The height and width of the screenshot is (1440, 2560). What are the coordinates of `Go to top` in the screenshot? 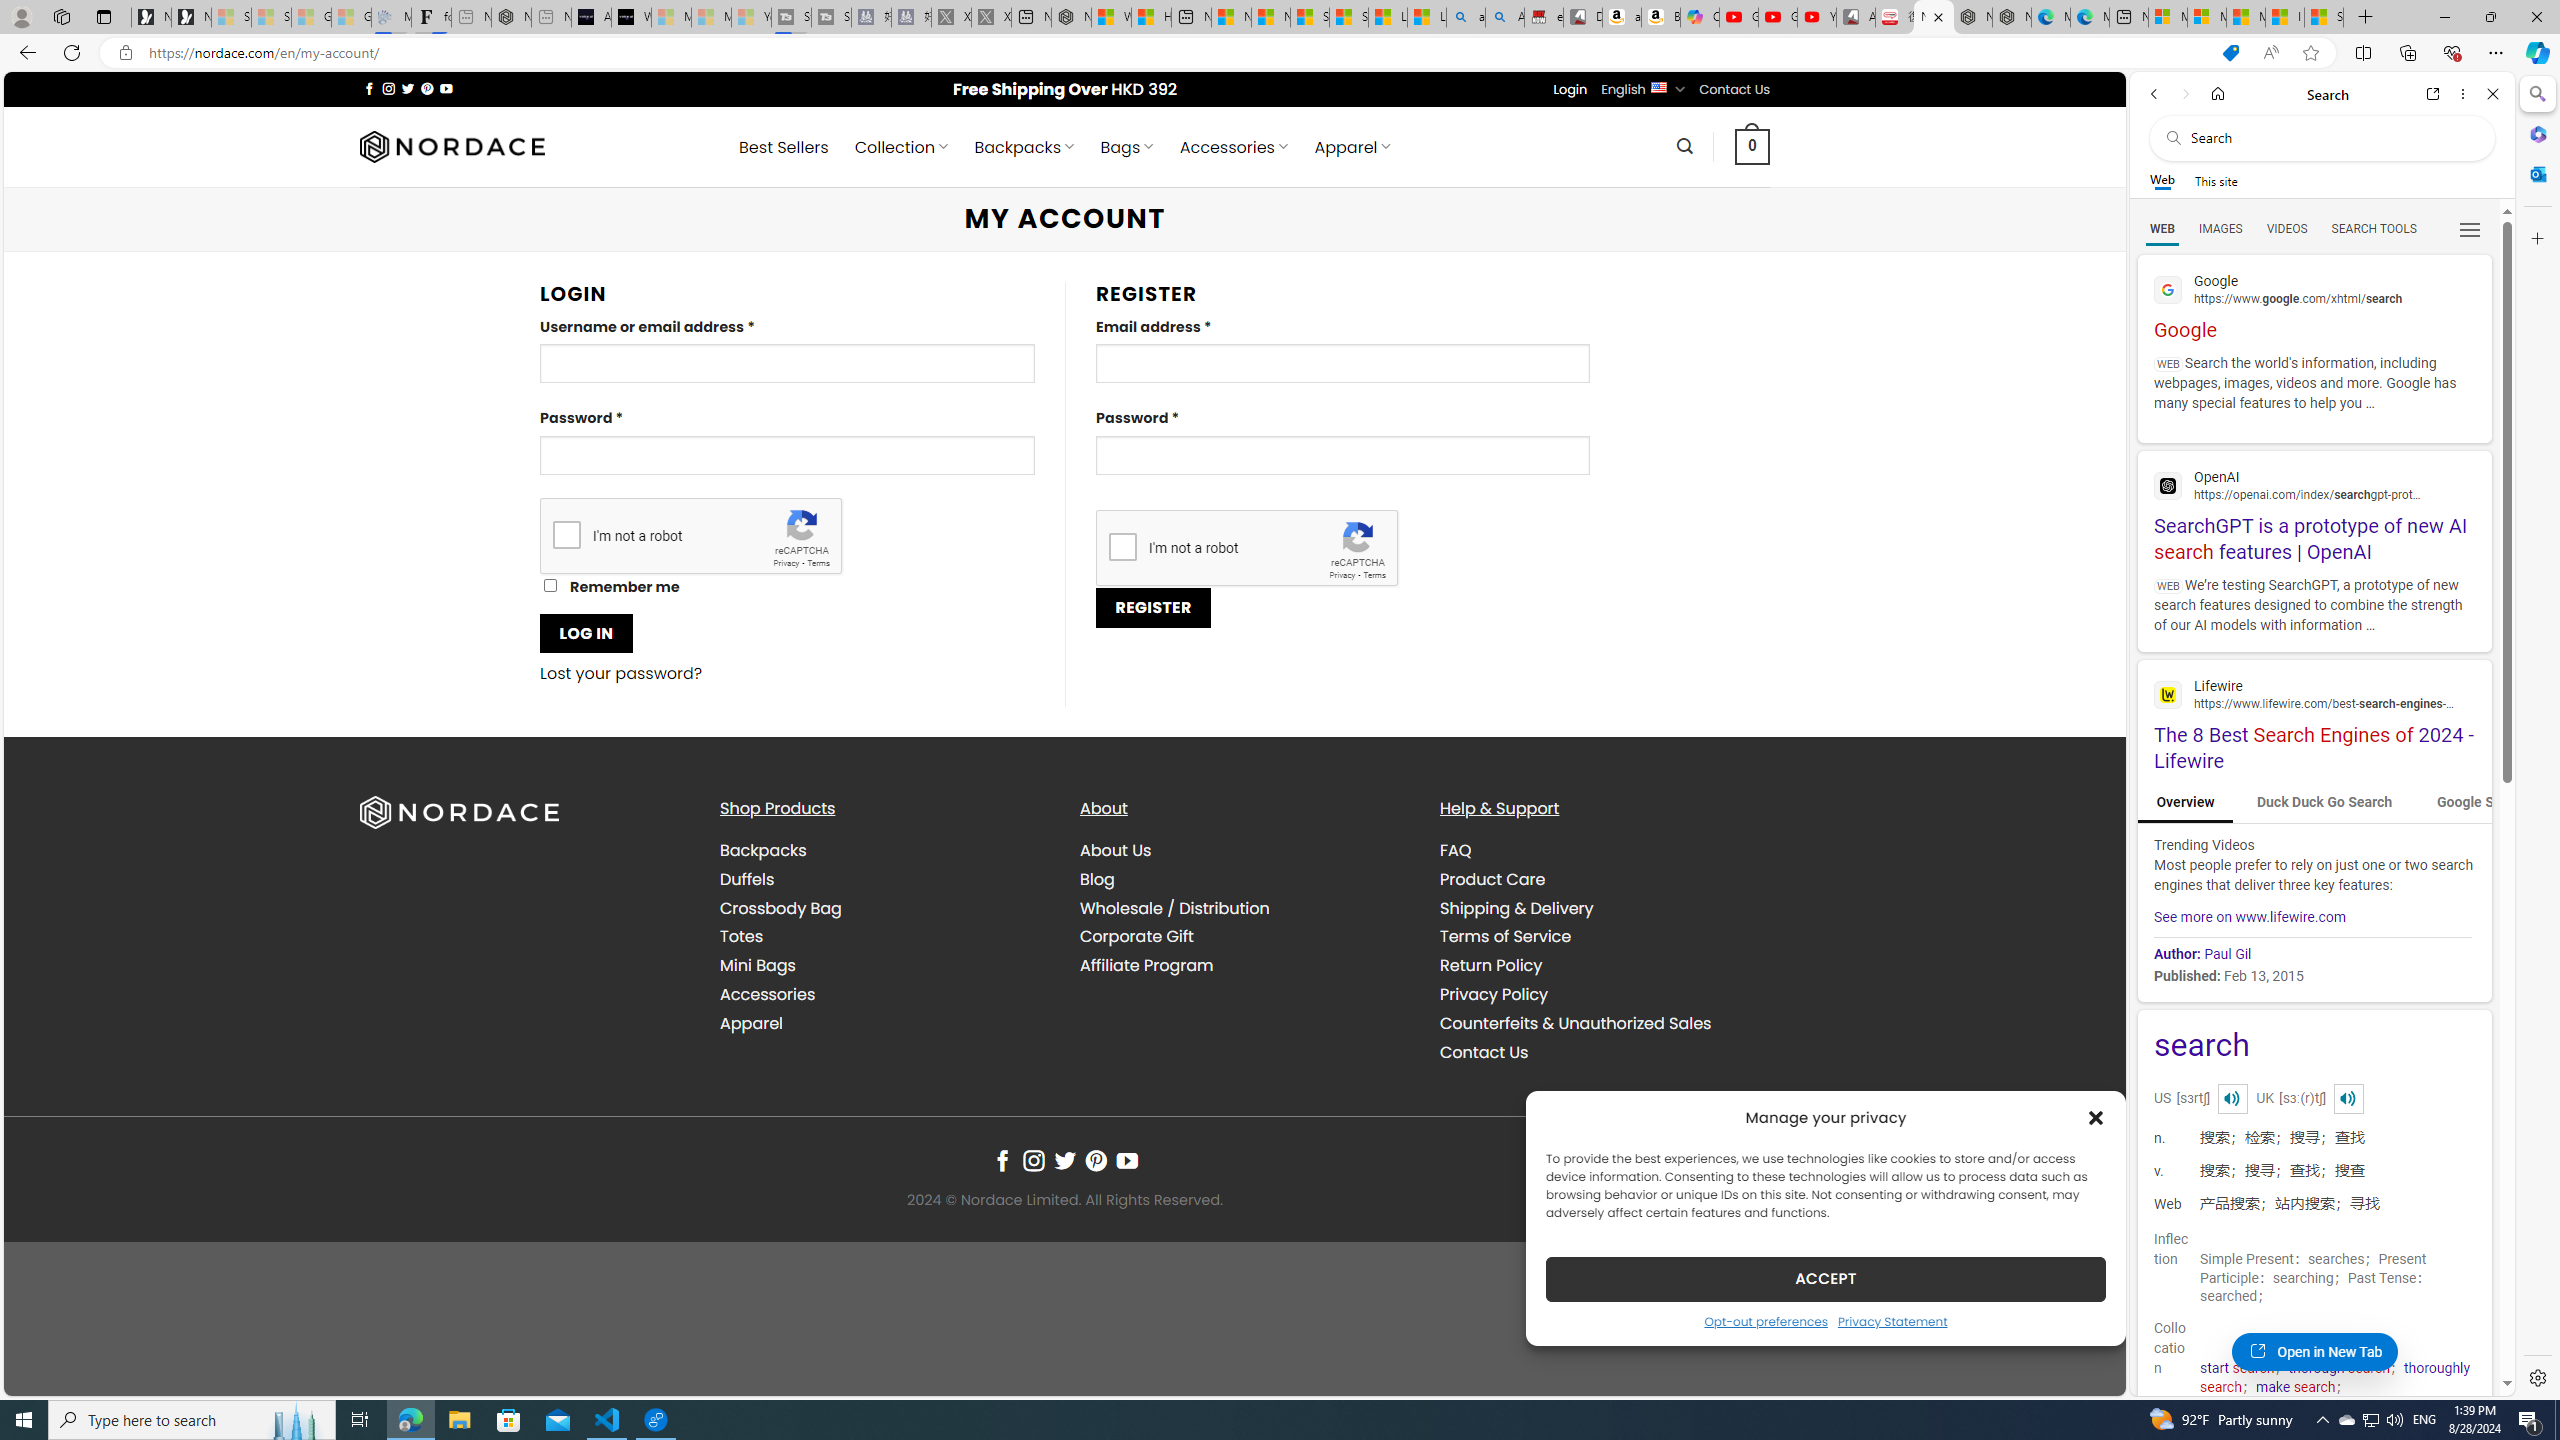 It's located at (2084, 1368).